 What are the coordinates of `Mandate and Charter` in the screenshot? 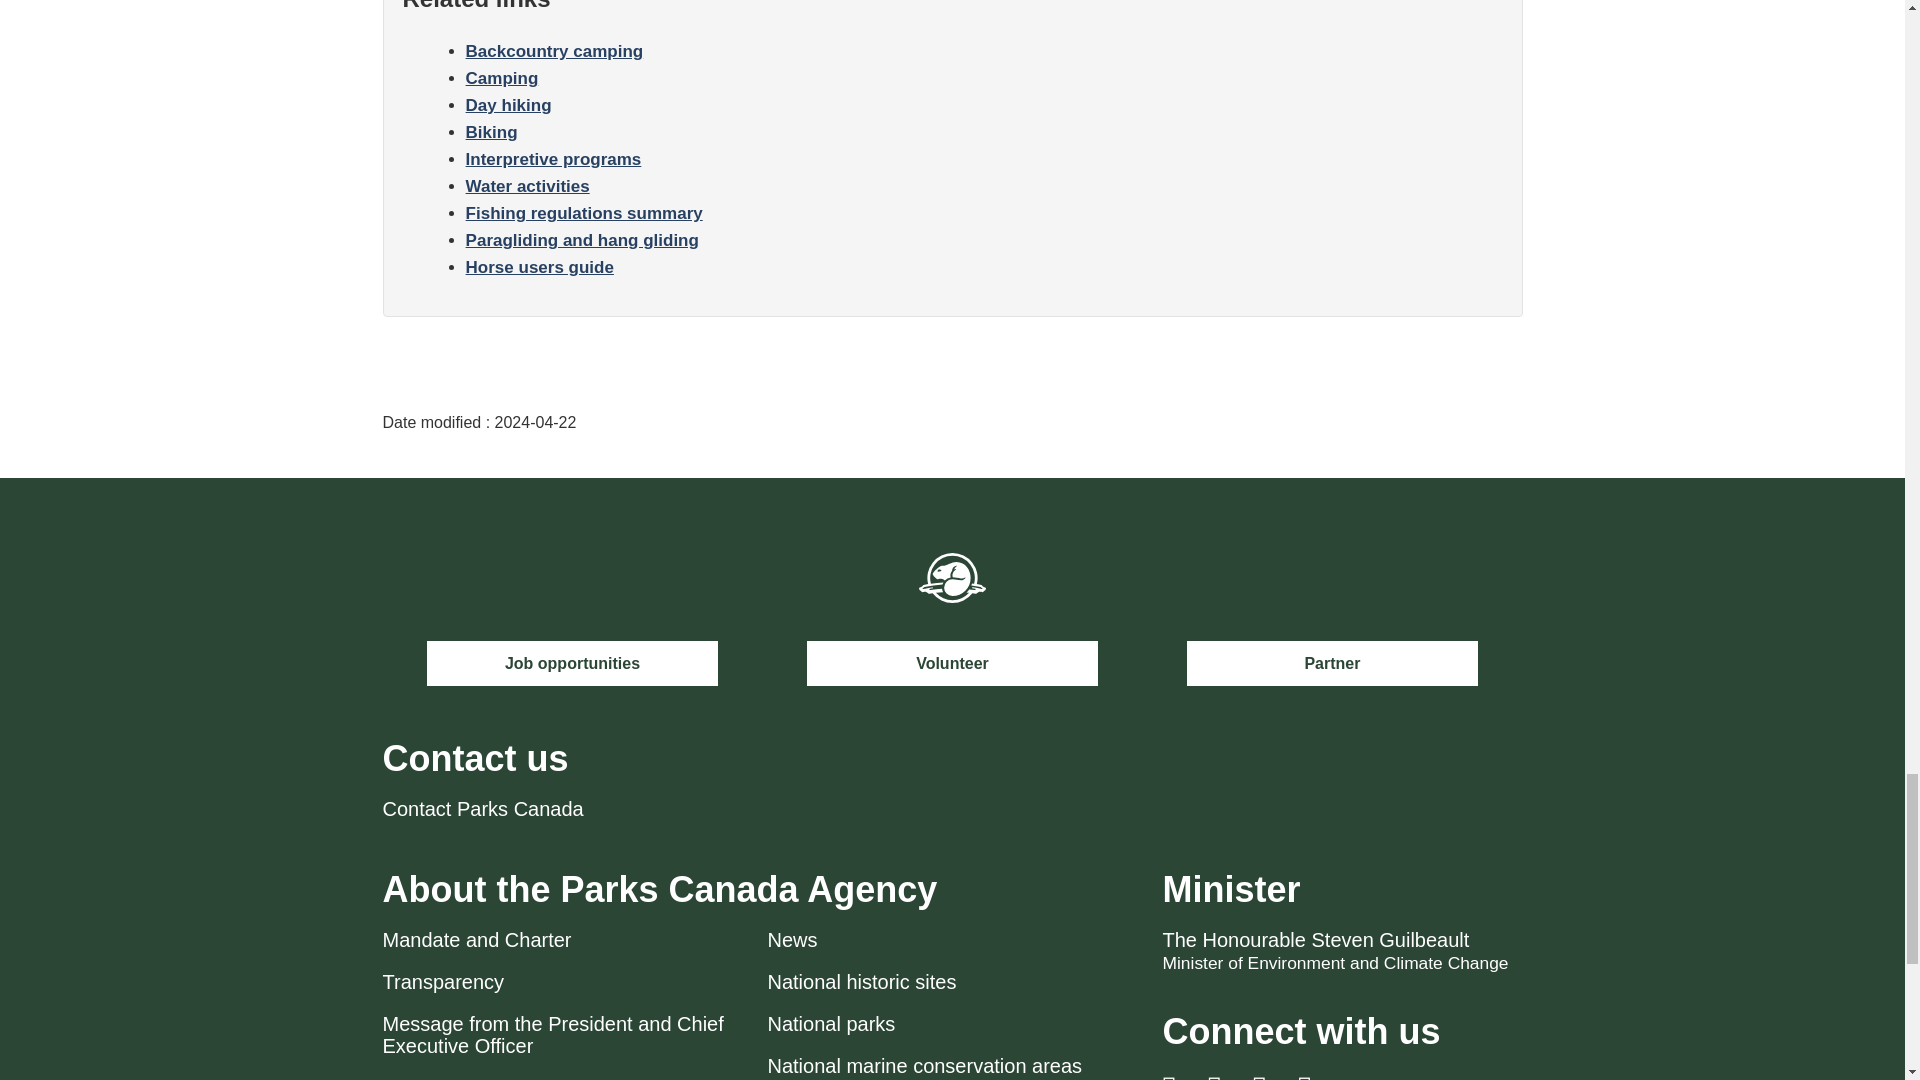 It's located at (476, 940).